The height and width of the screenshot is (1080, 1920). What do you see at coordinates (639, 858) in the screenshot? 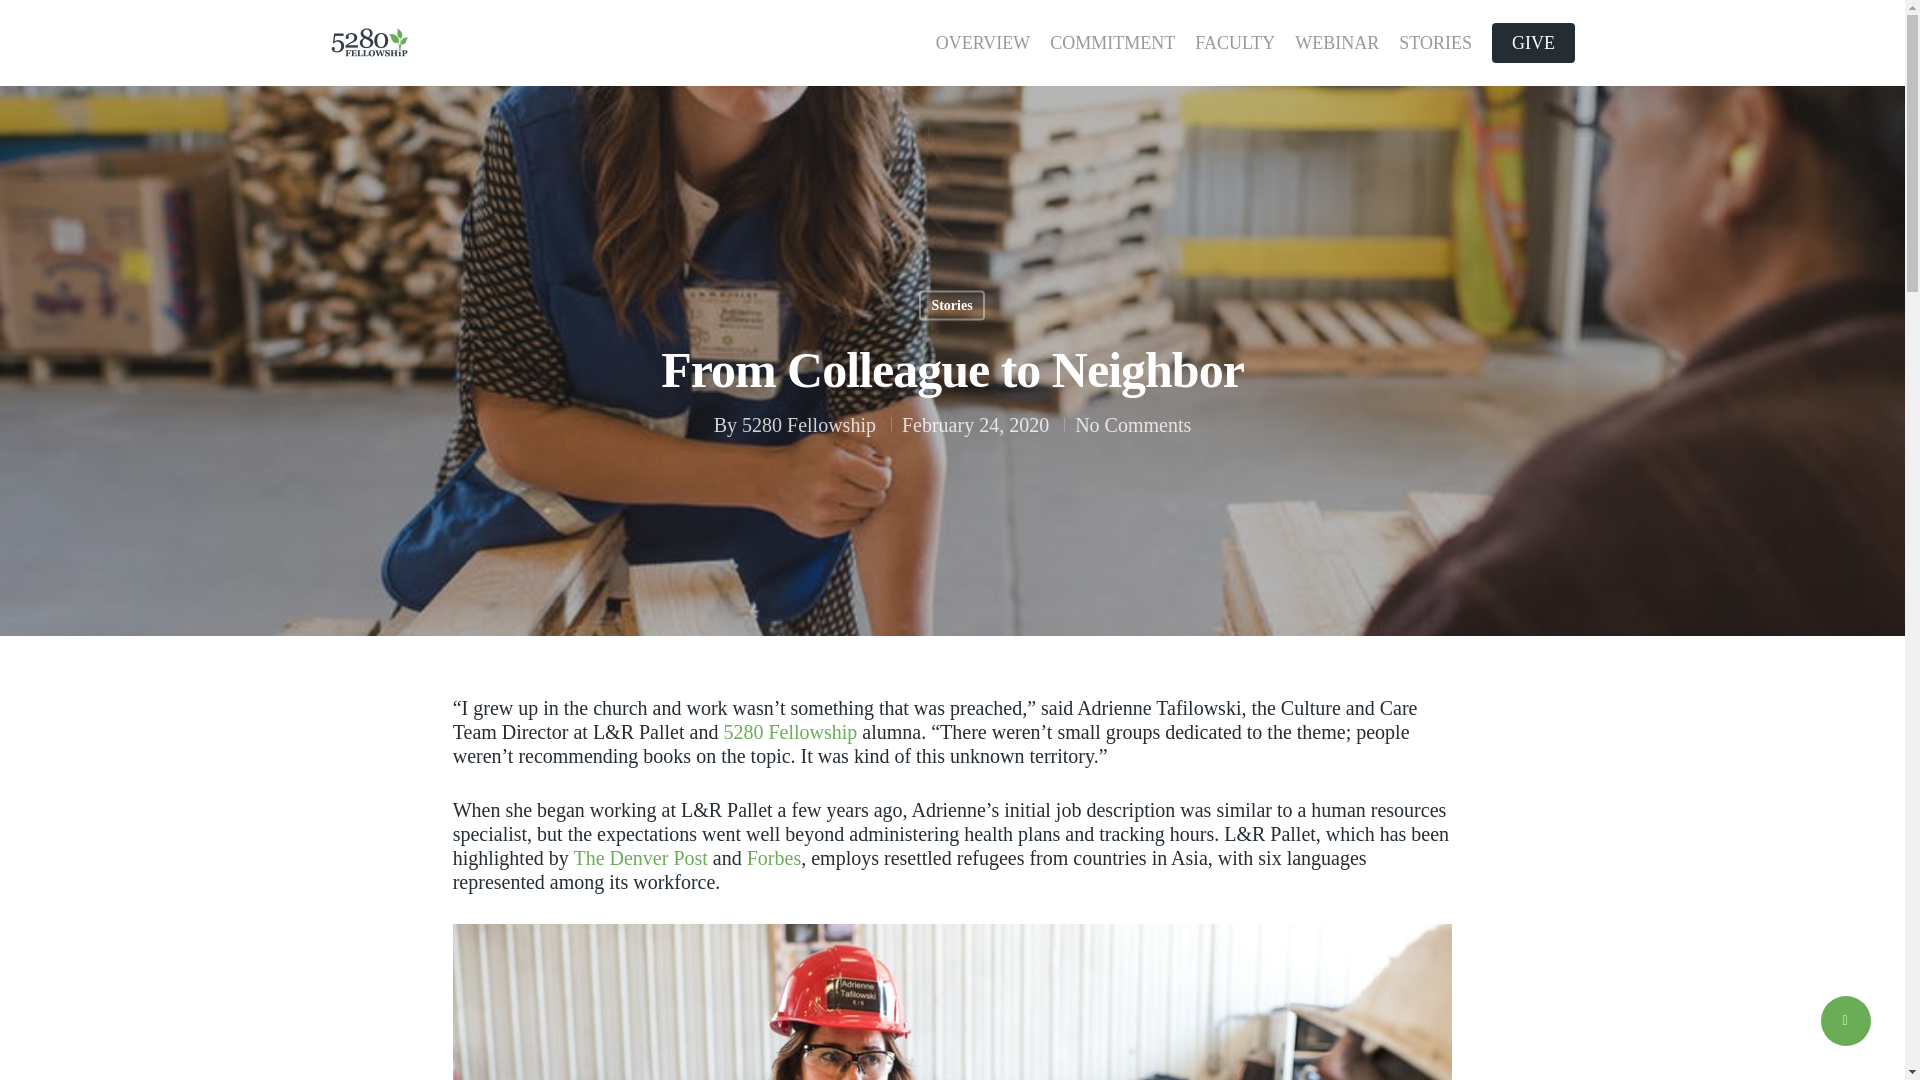
I see `The Denver Post` at bounding box center [639, 858].